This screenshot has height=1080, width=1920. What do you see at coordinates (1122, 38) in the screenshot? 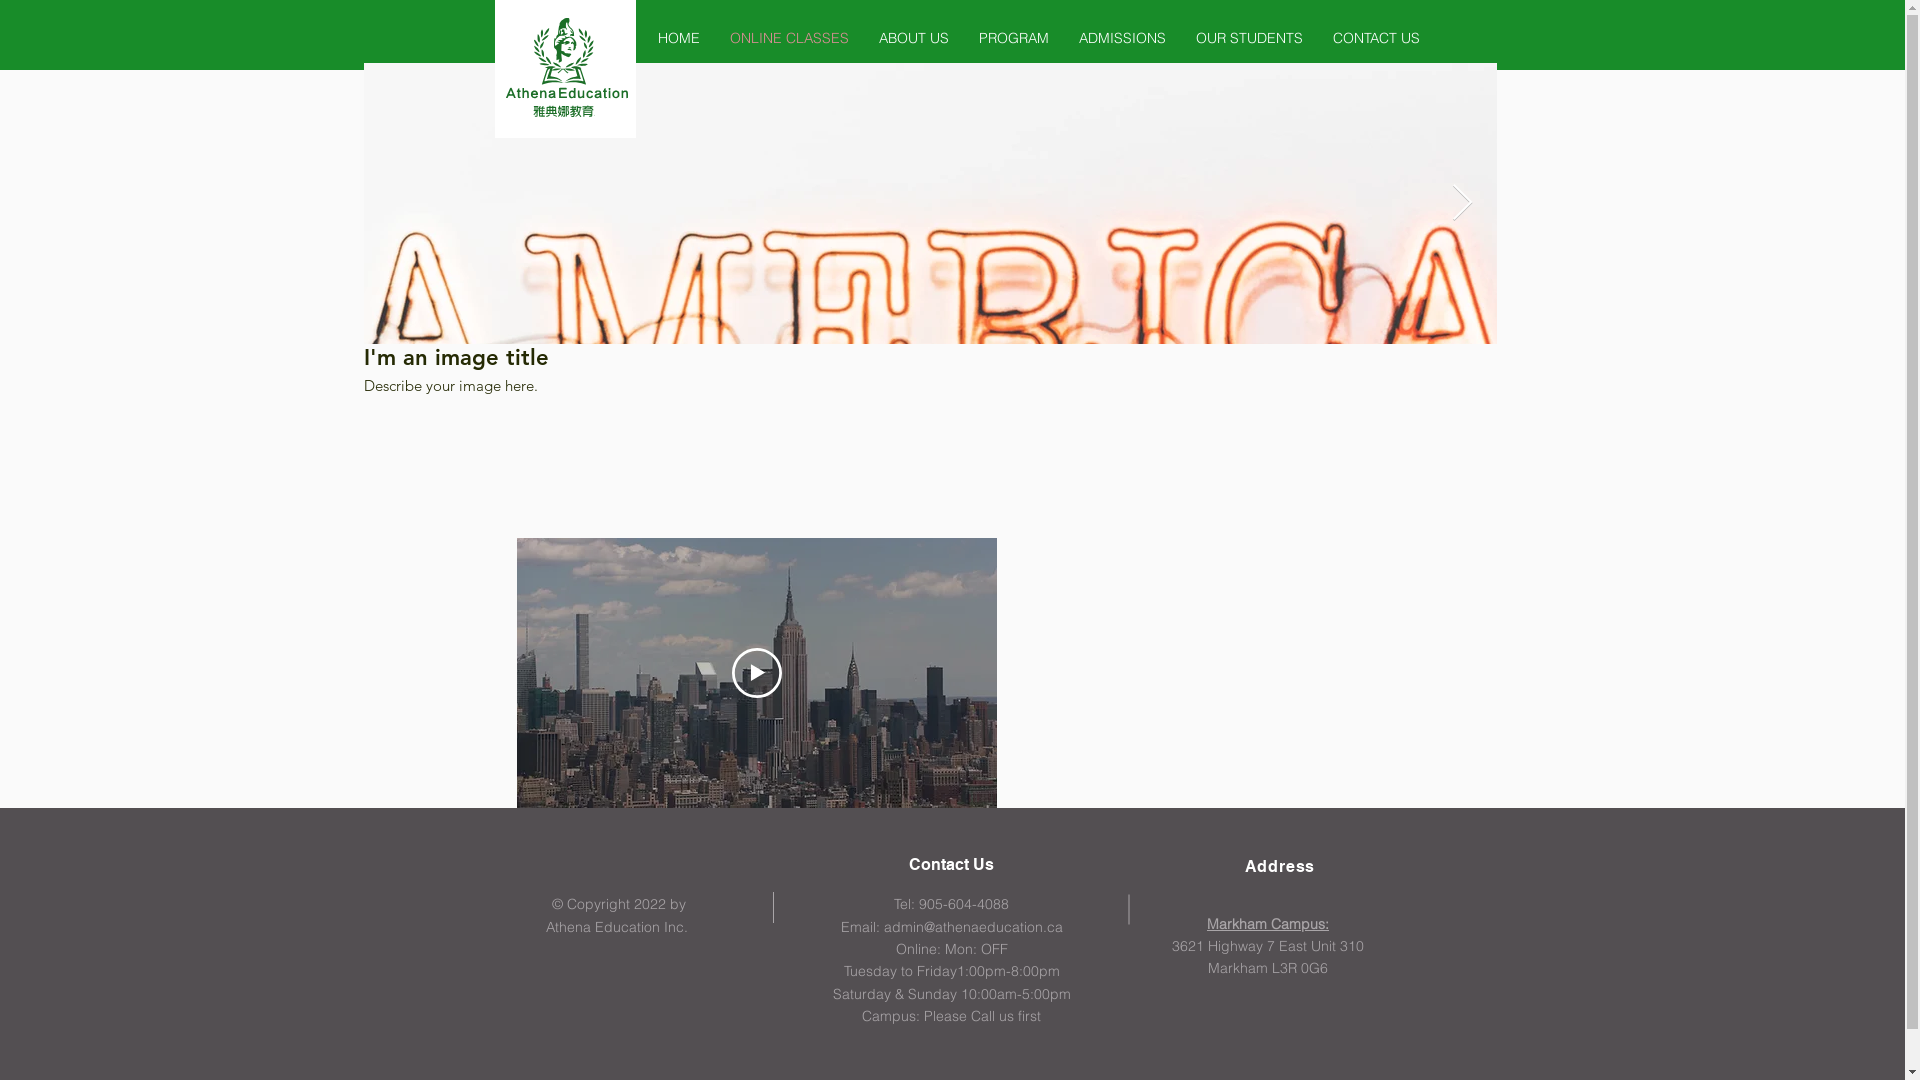
I see `ADMISSIONS` at bounding box center [1122, 38].